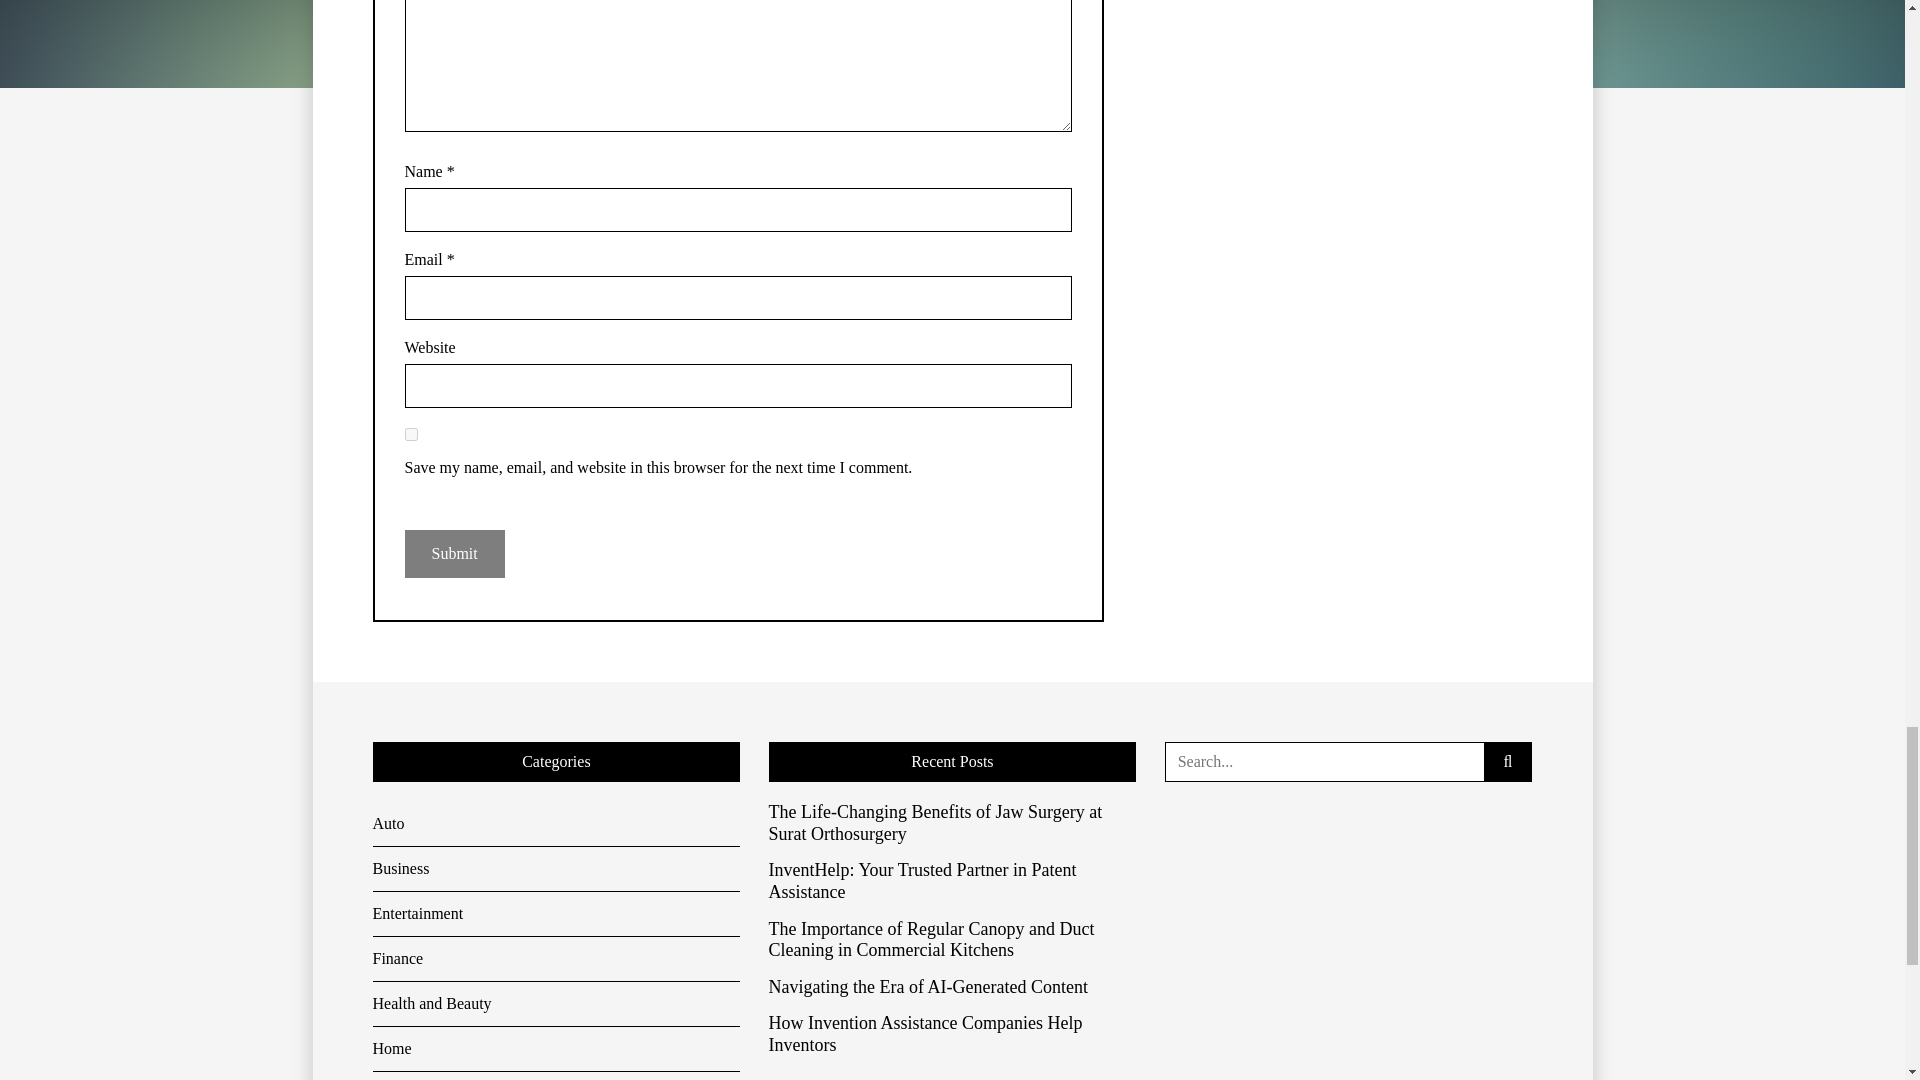 The image size is (1920, 1080). I want to click on Submit, so click(453, 554).